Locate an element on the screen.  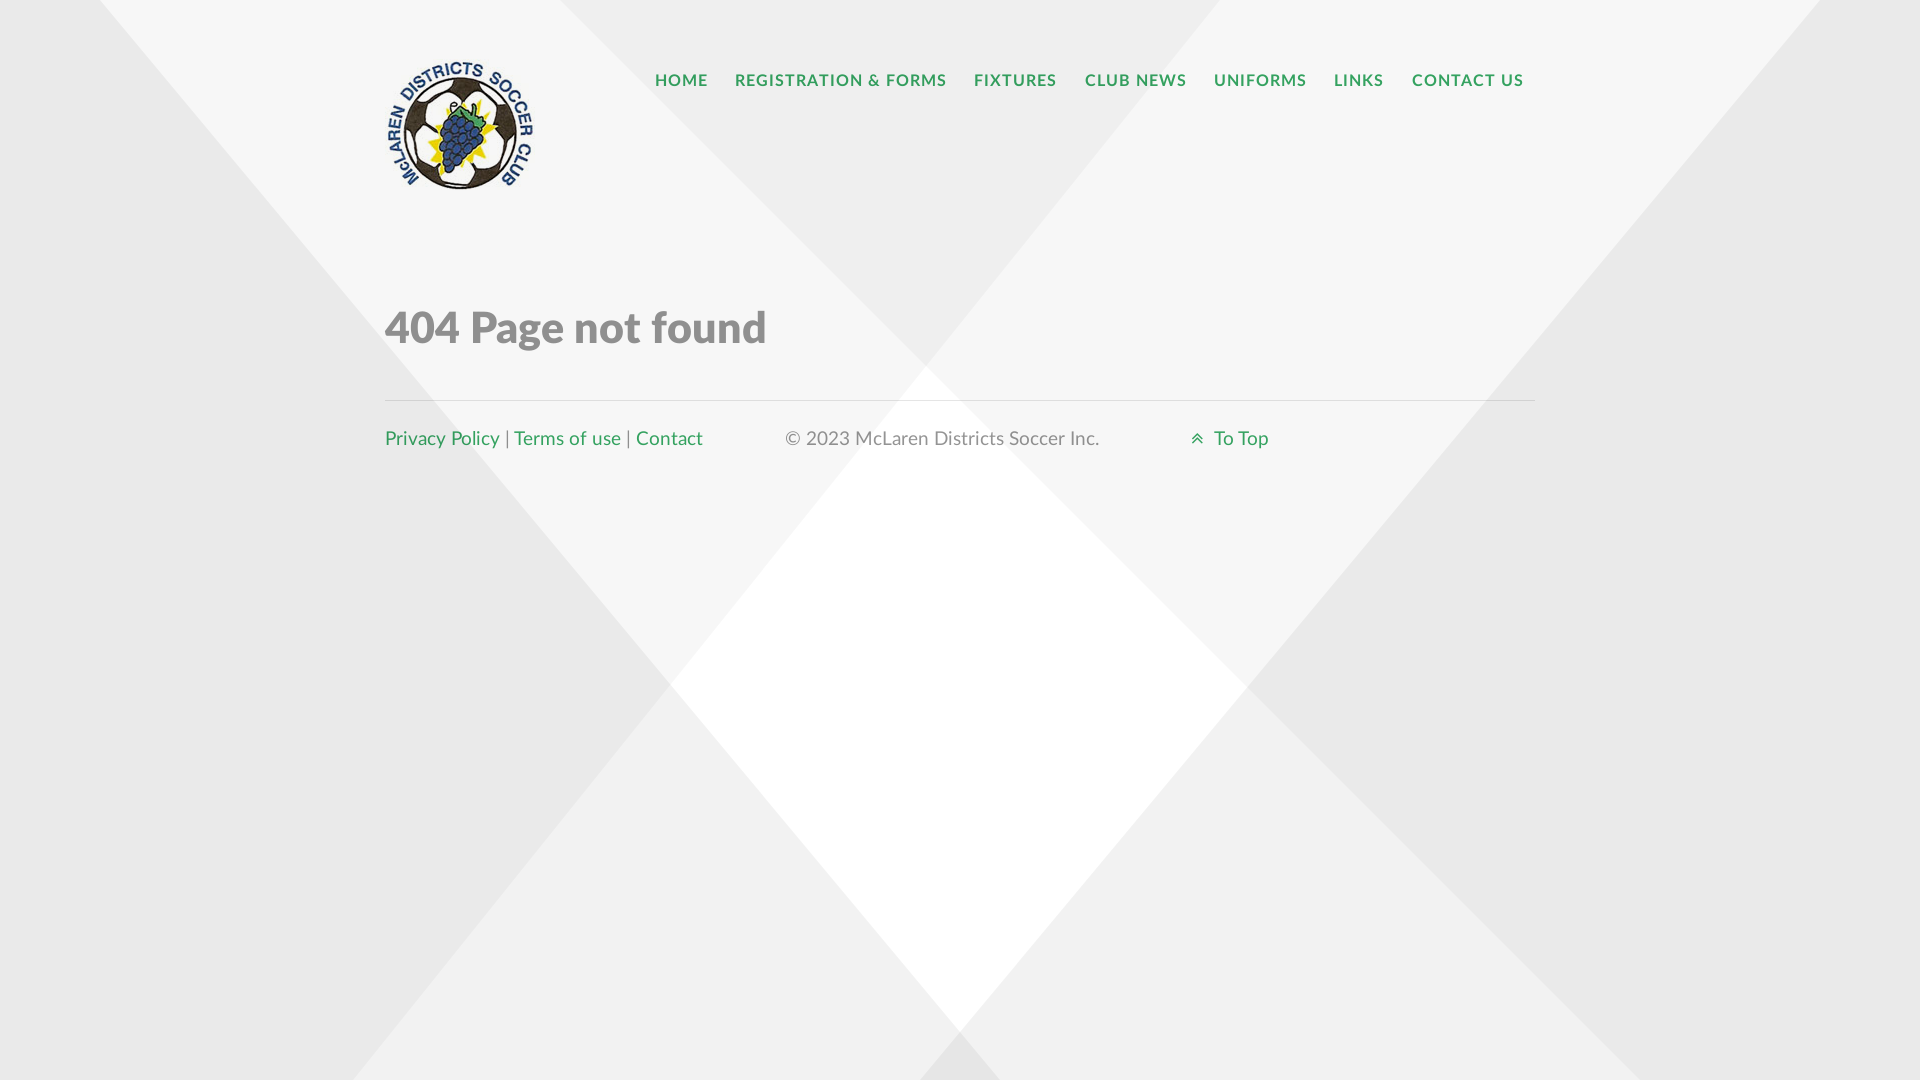
CLUB NEWS is located at coordinates (1136, 82).